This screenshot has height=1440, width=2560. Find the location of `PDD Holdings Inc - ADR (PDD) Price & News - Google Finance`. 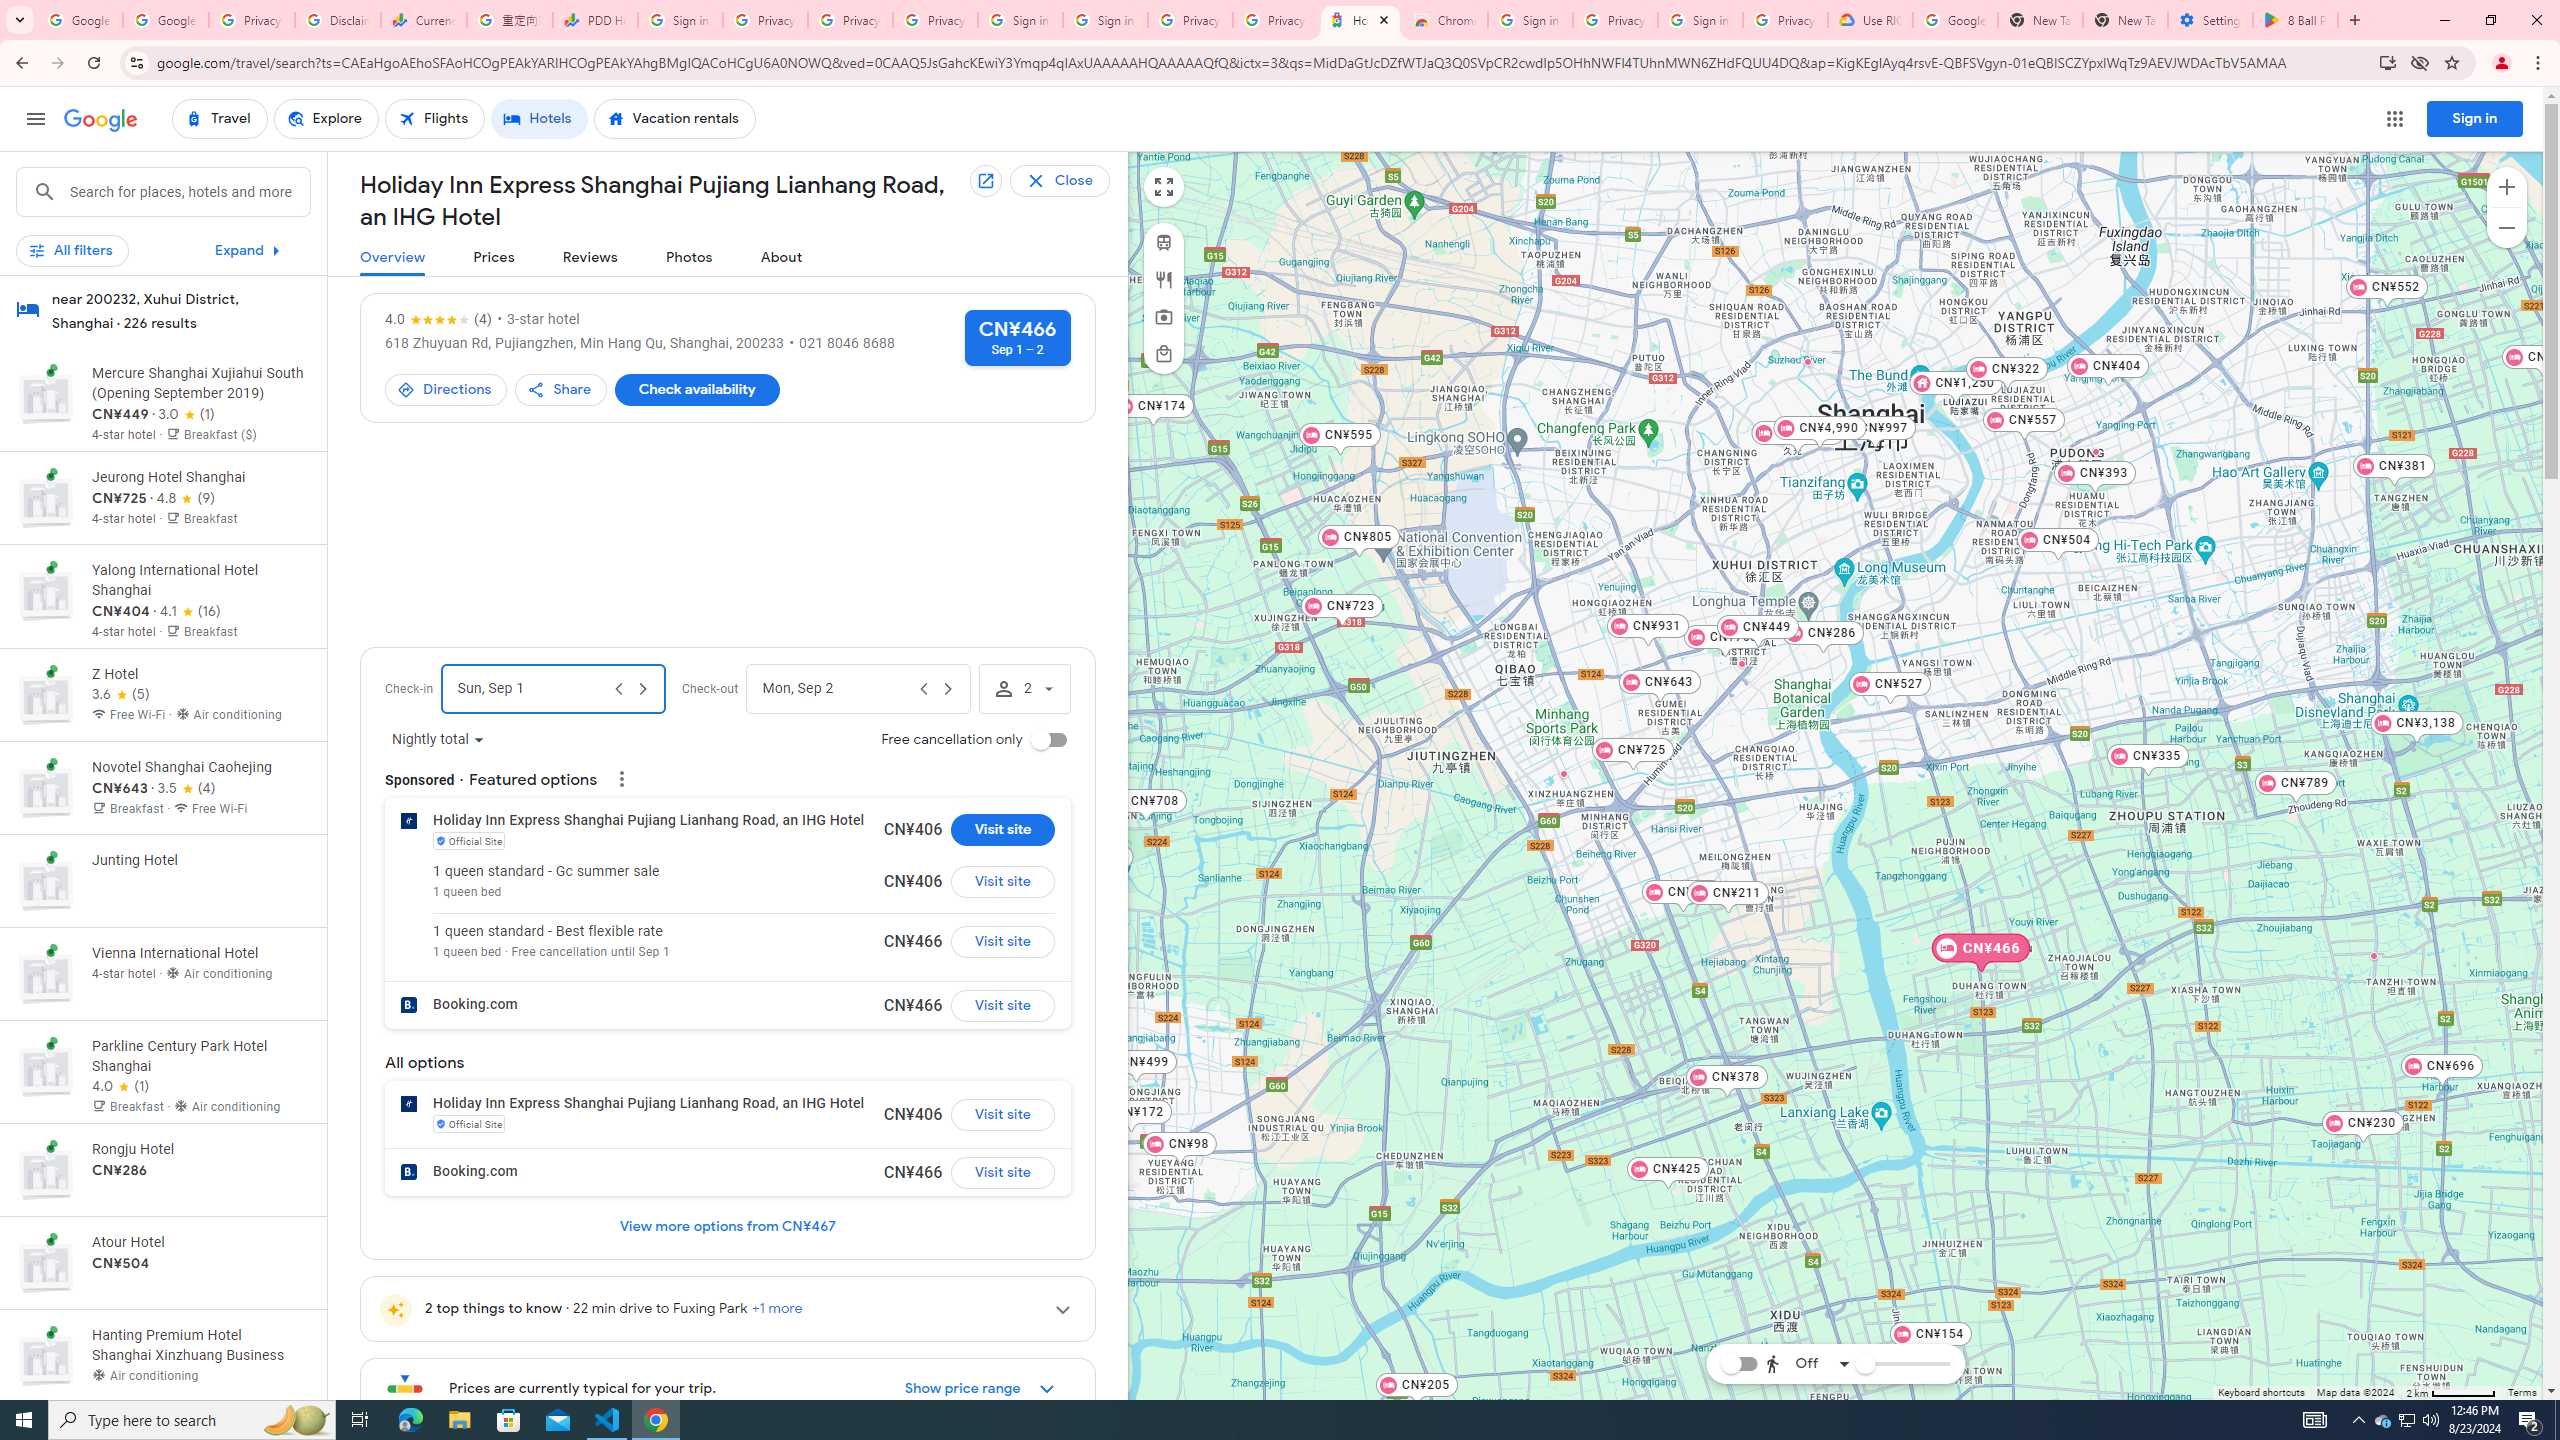

PDD Holdings Inc - ADR (PDD) Price & News - Google Finance is located at coordinates (594, 20).